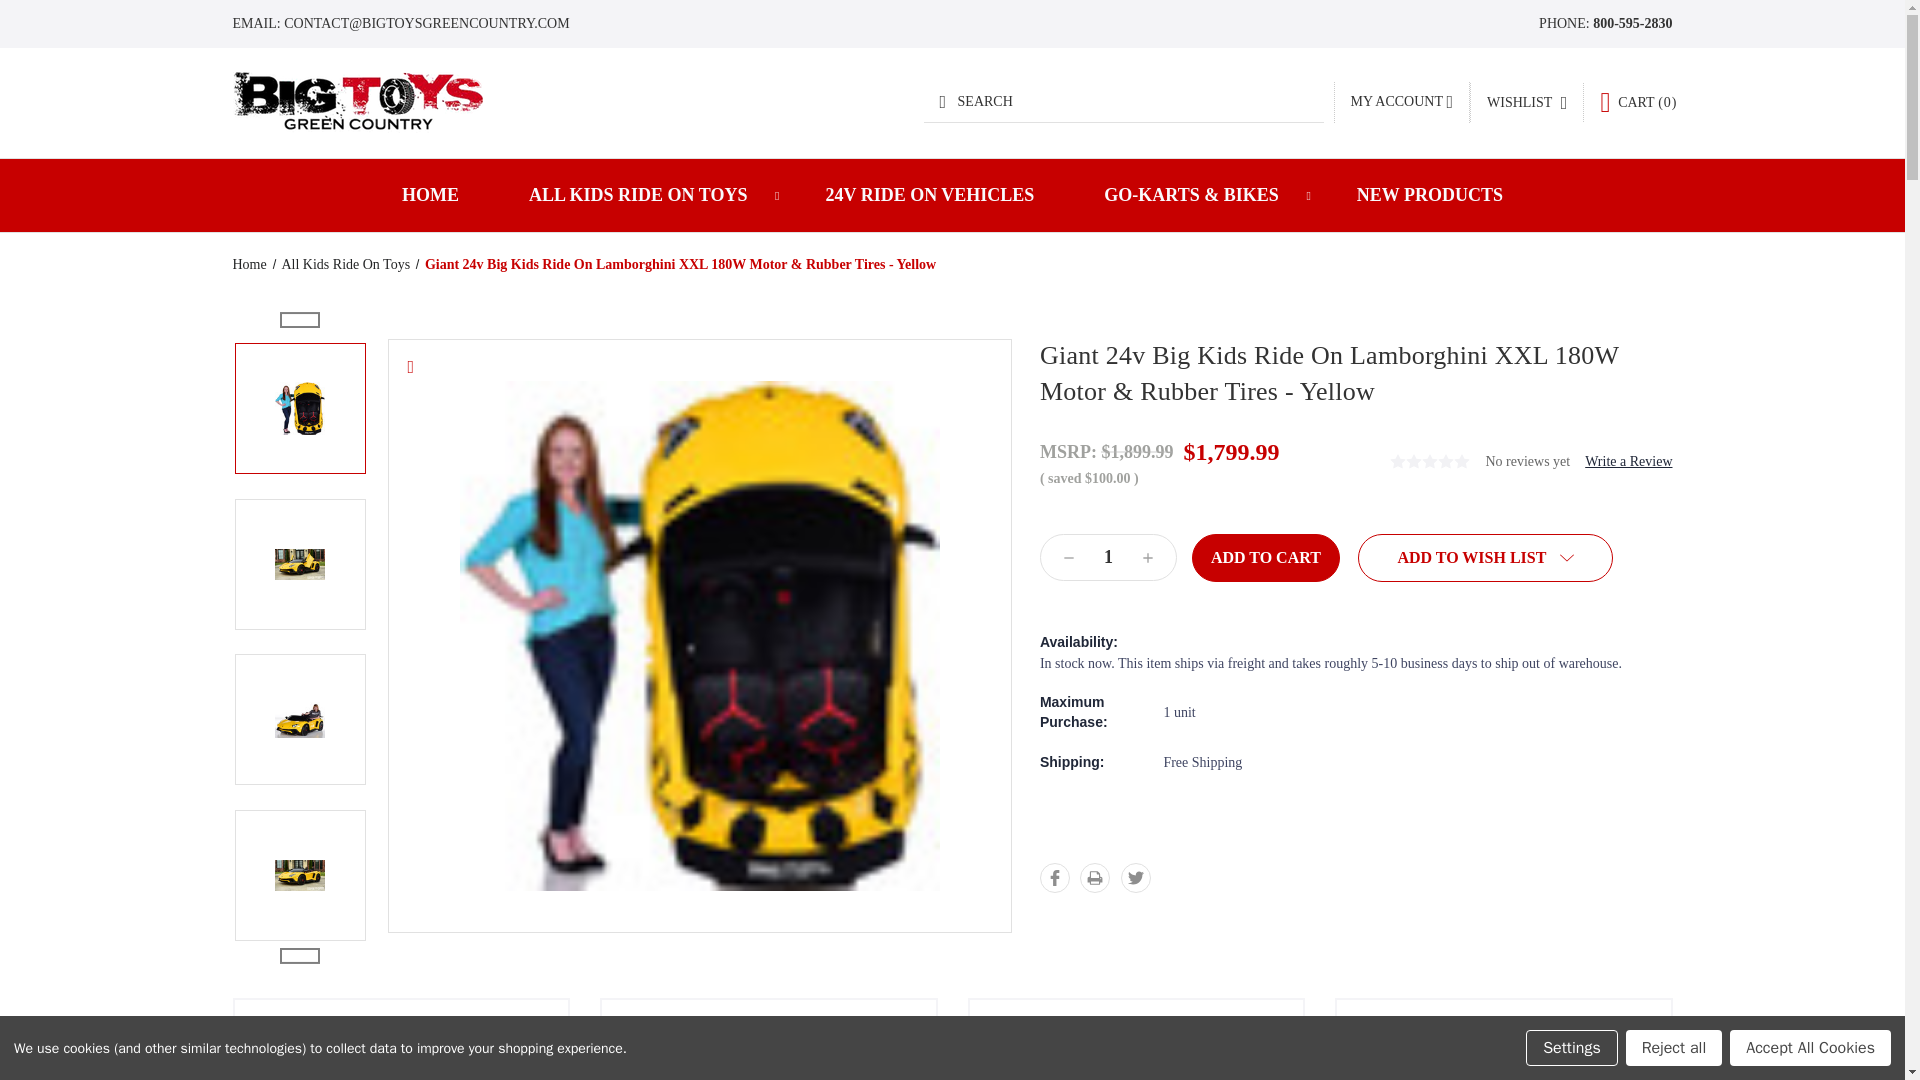  What do you see at coordinates (1266, 558) in the screenshot?
I see `Add to Cart` at bounding box center [1266, 558].